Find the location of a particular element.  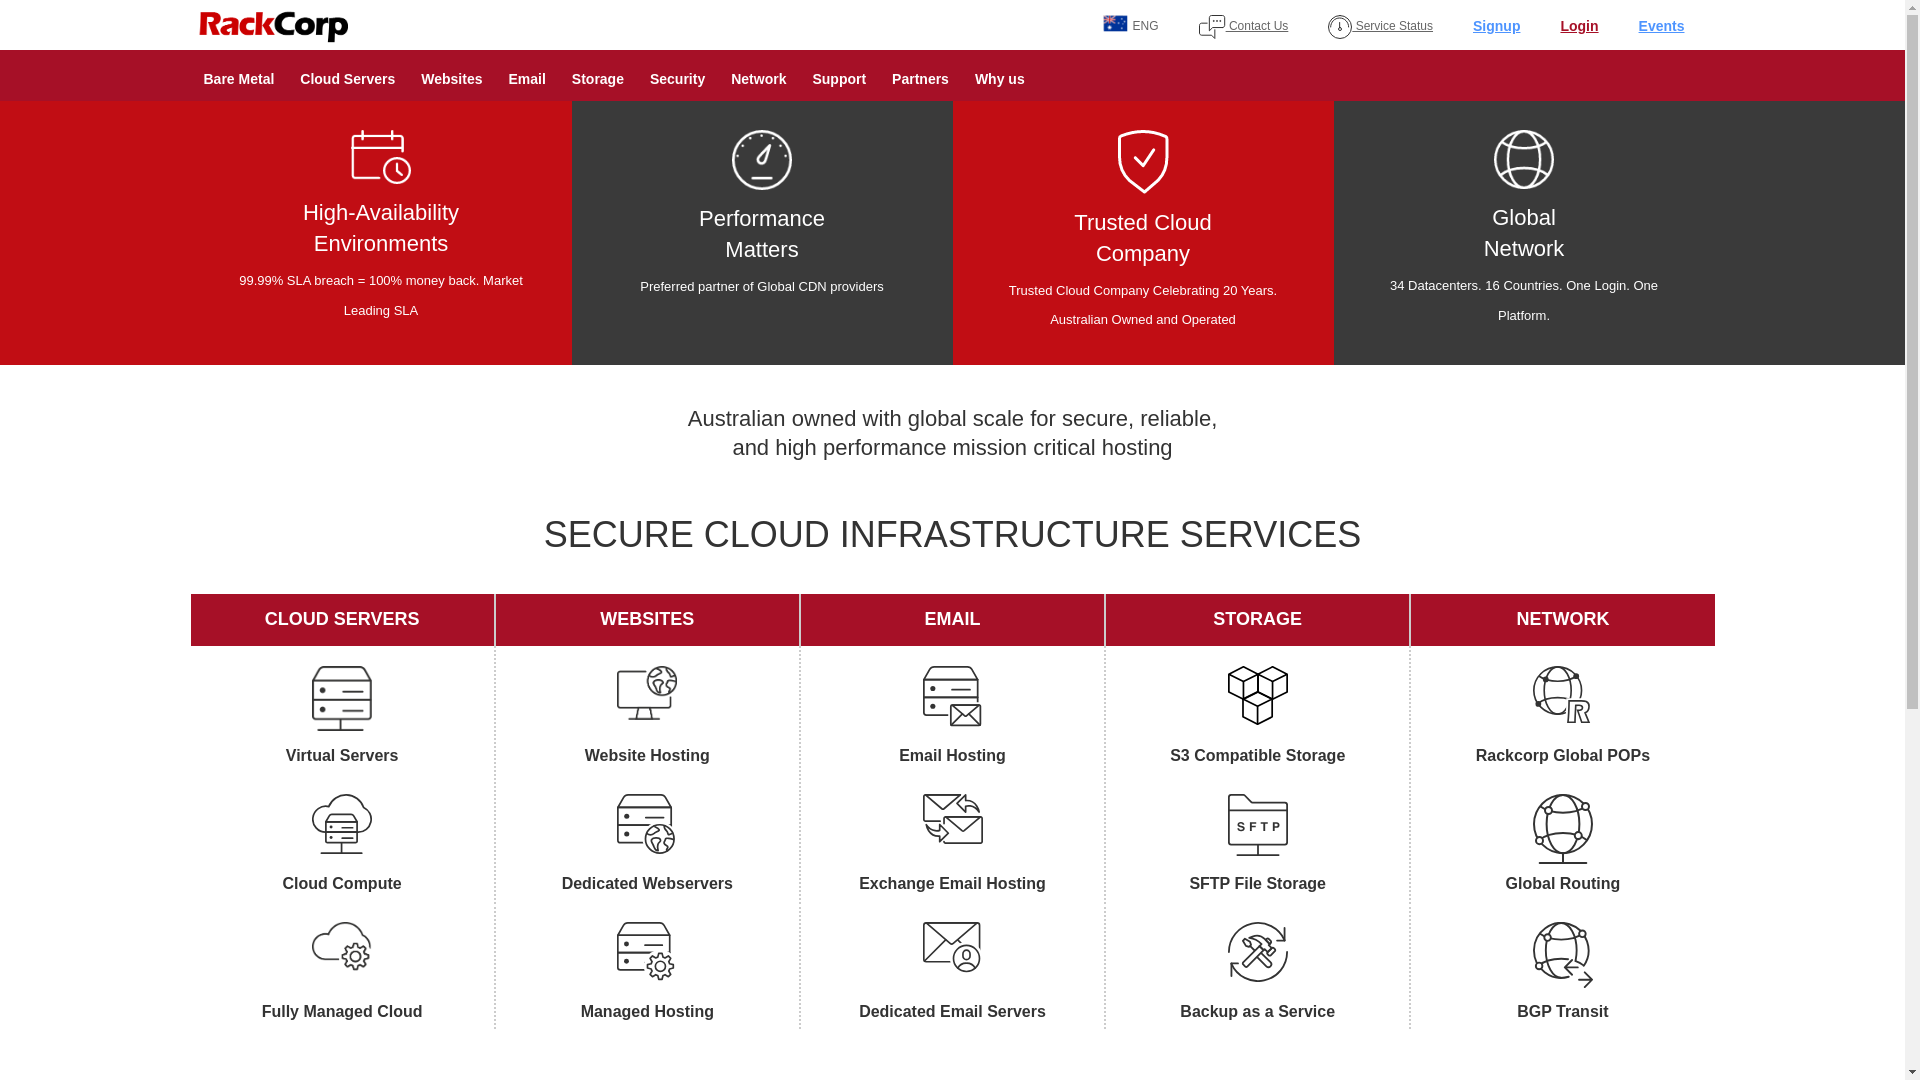

Cloud Compute is located at coordinates (342, 844).